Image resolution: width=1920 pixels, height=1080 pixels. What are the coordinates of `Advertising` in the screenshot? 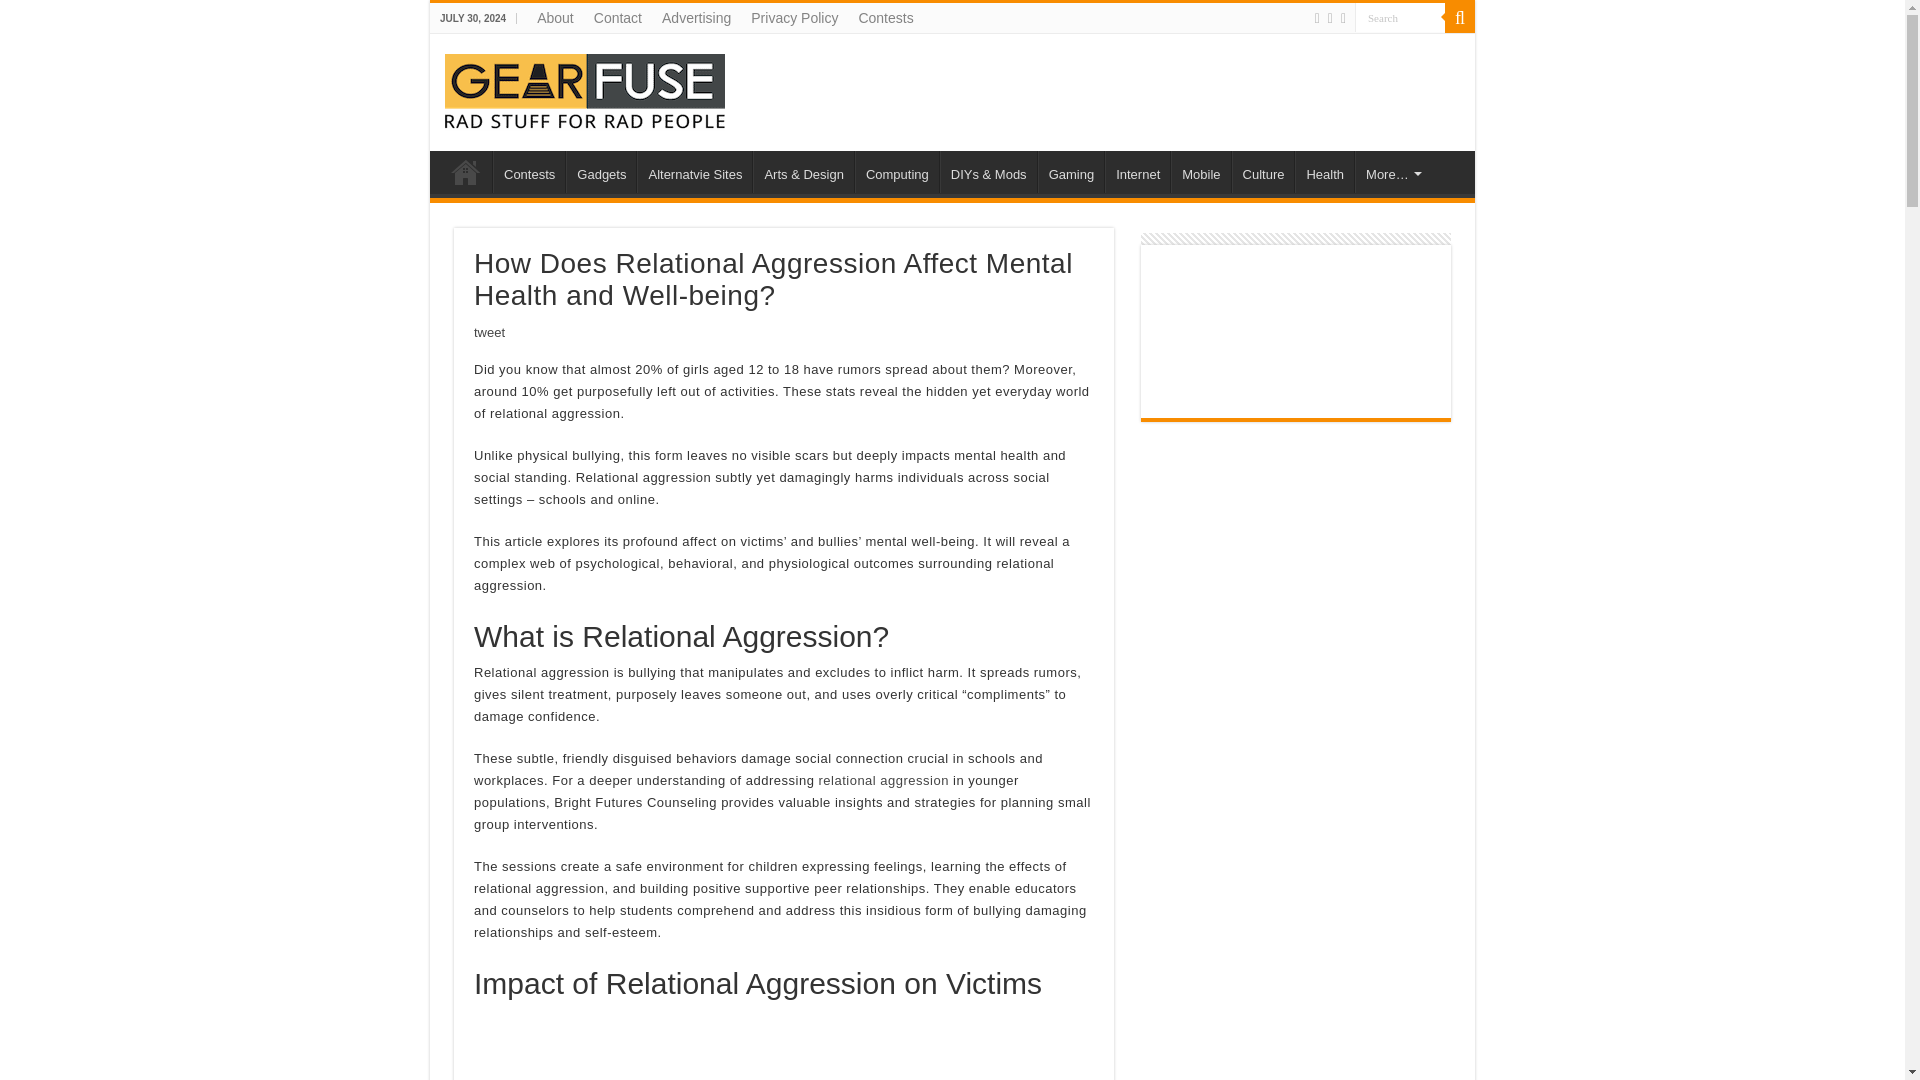 It's located at (696, 18).